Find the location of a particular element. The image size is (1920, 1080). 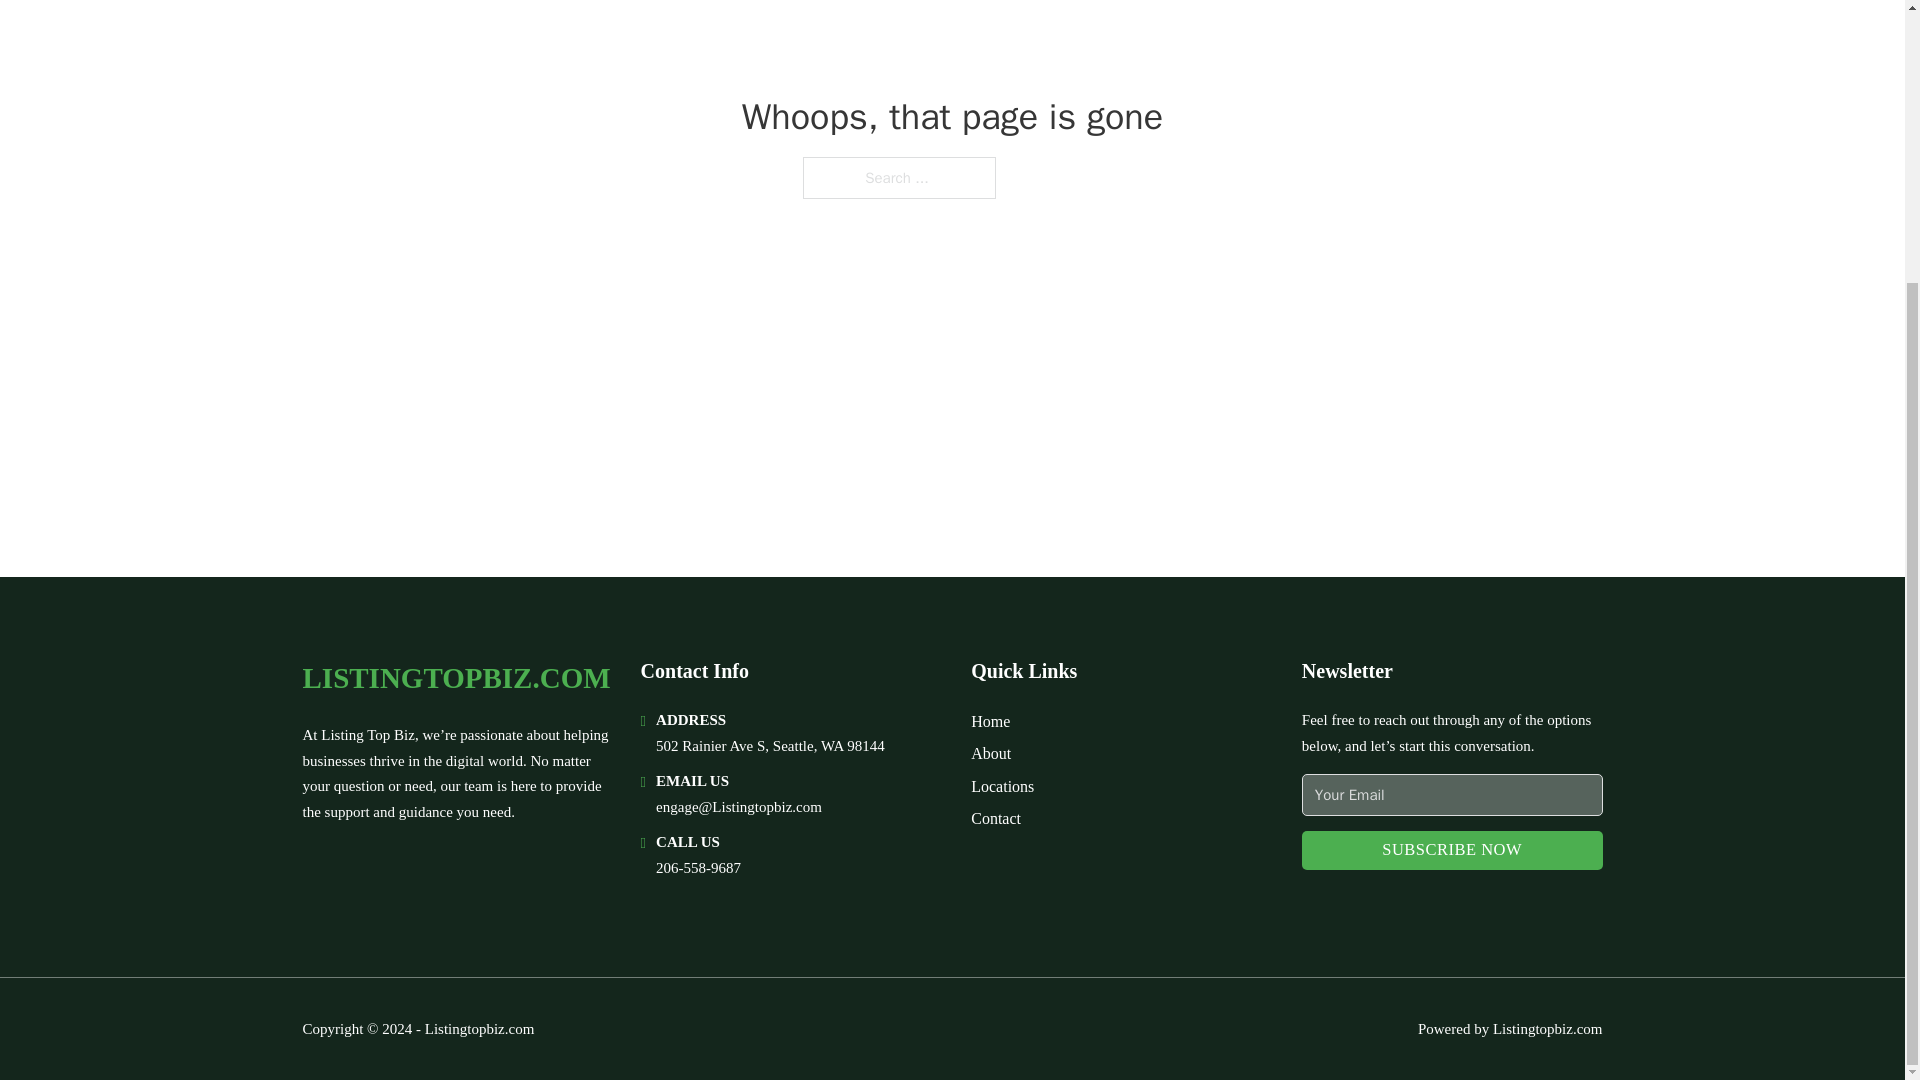

Contact is located at coordinates (996, 818).